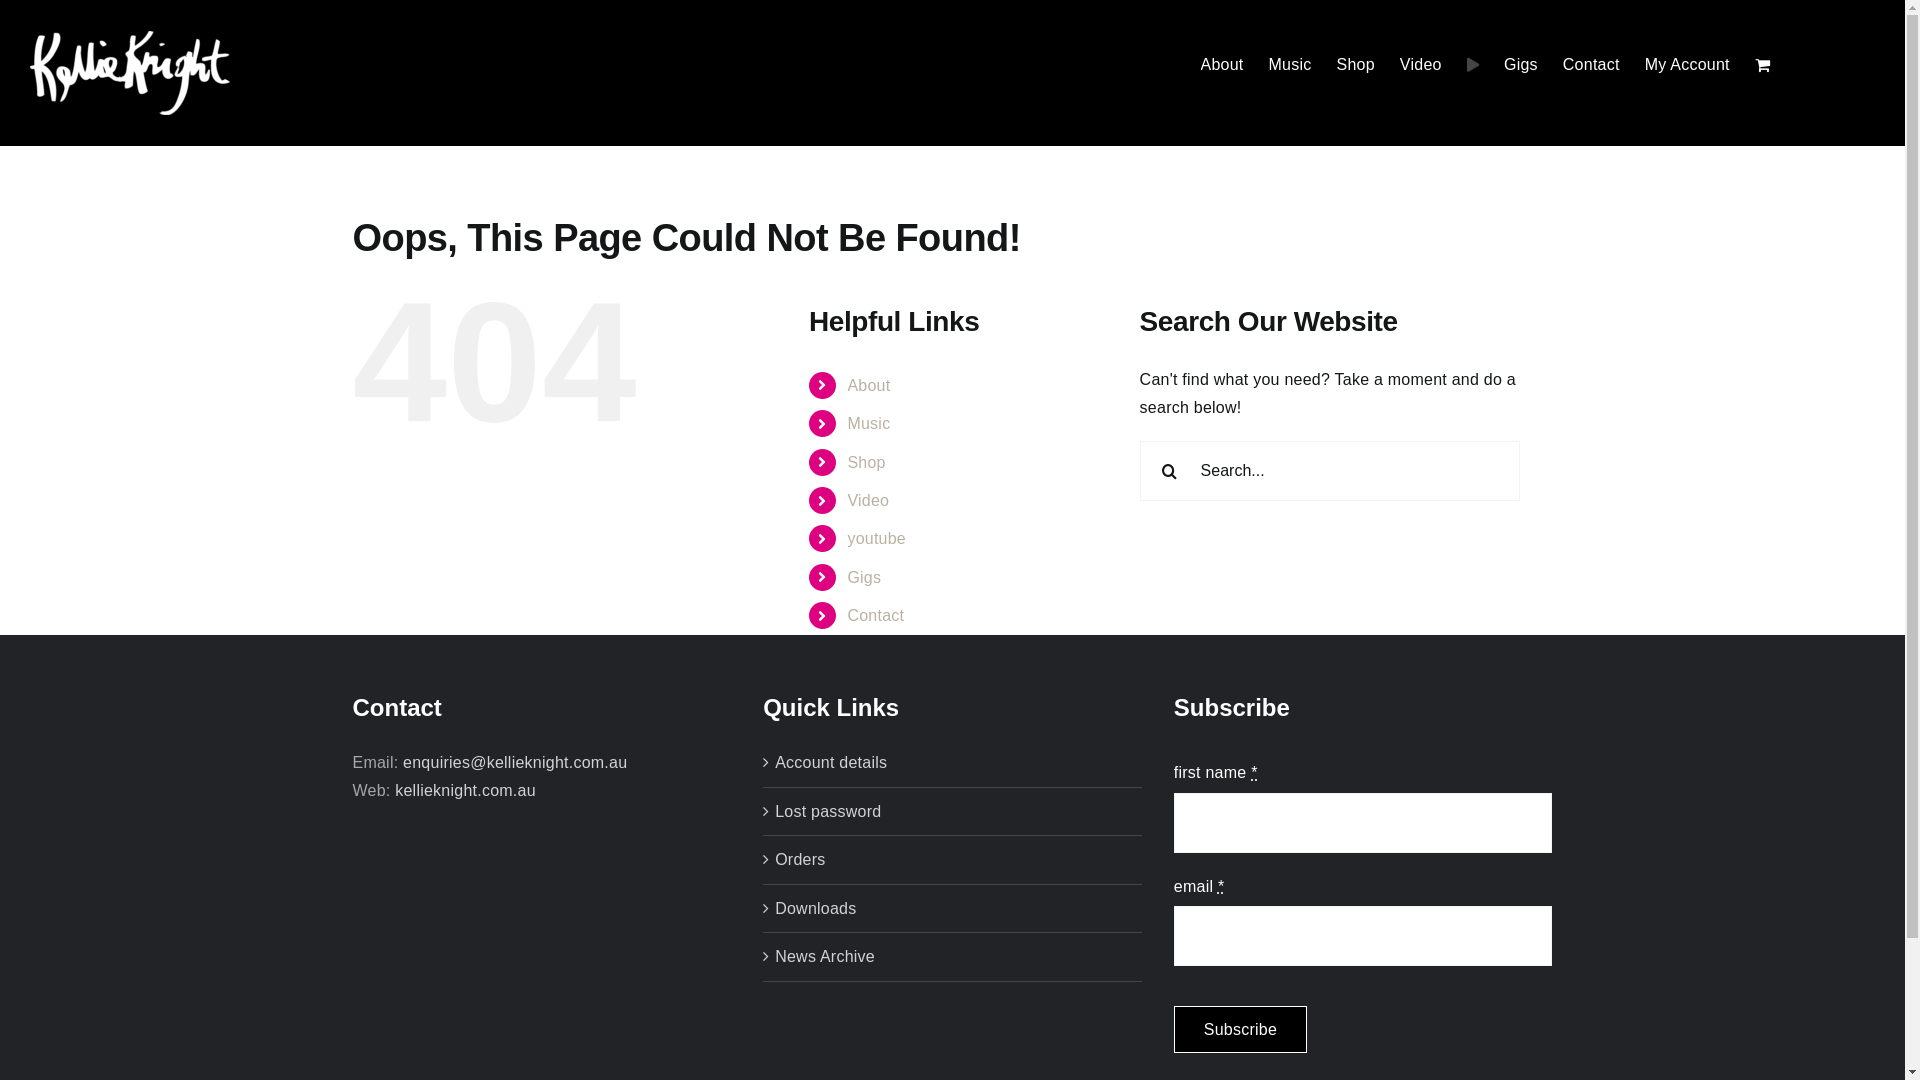 Image resolution: width=1920 pixels, height=1080 pixels. Describe the element at coordinates (1421, 65) in the screenshot. I see `Video` at that location.